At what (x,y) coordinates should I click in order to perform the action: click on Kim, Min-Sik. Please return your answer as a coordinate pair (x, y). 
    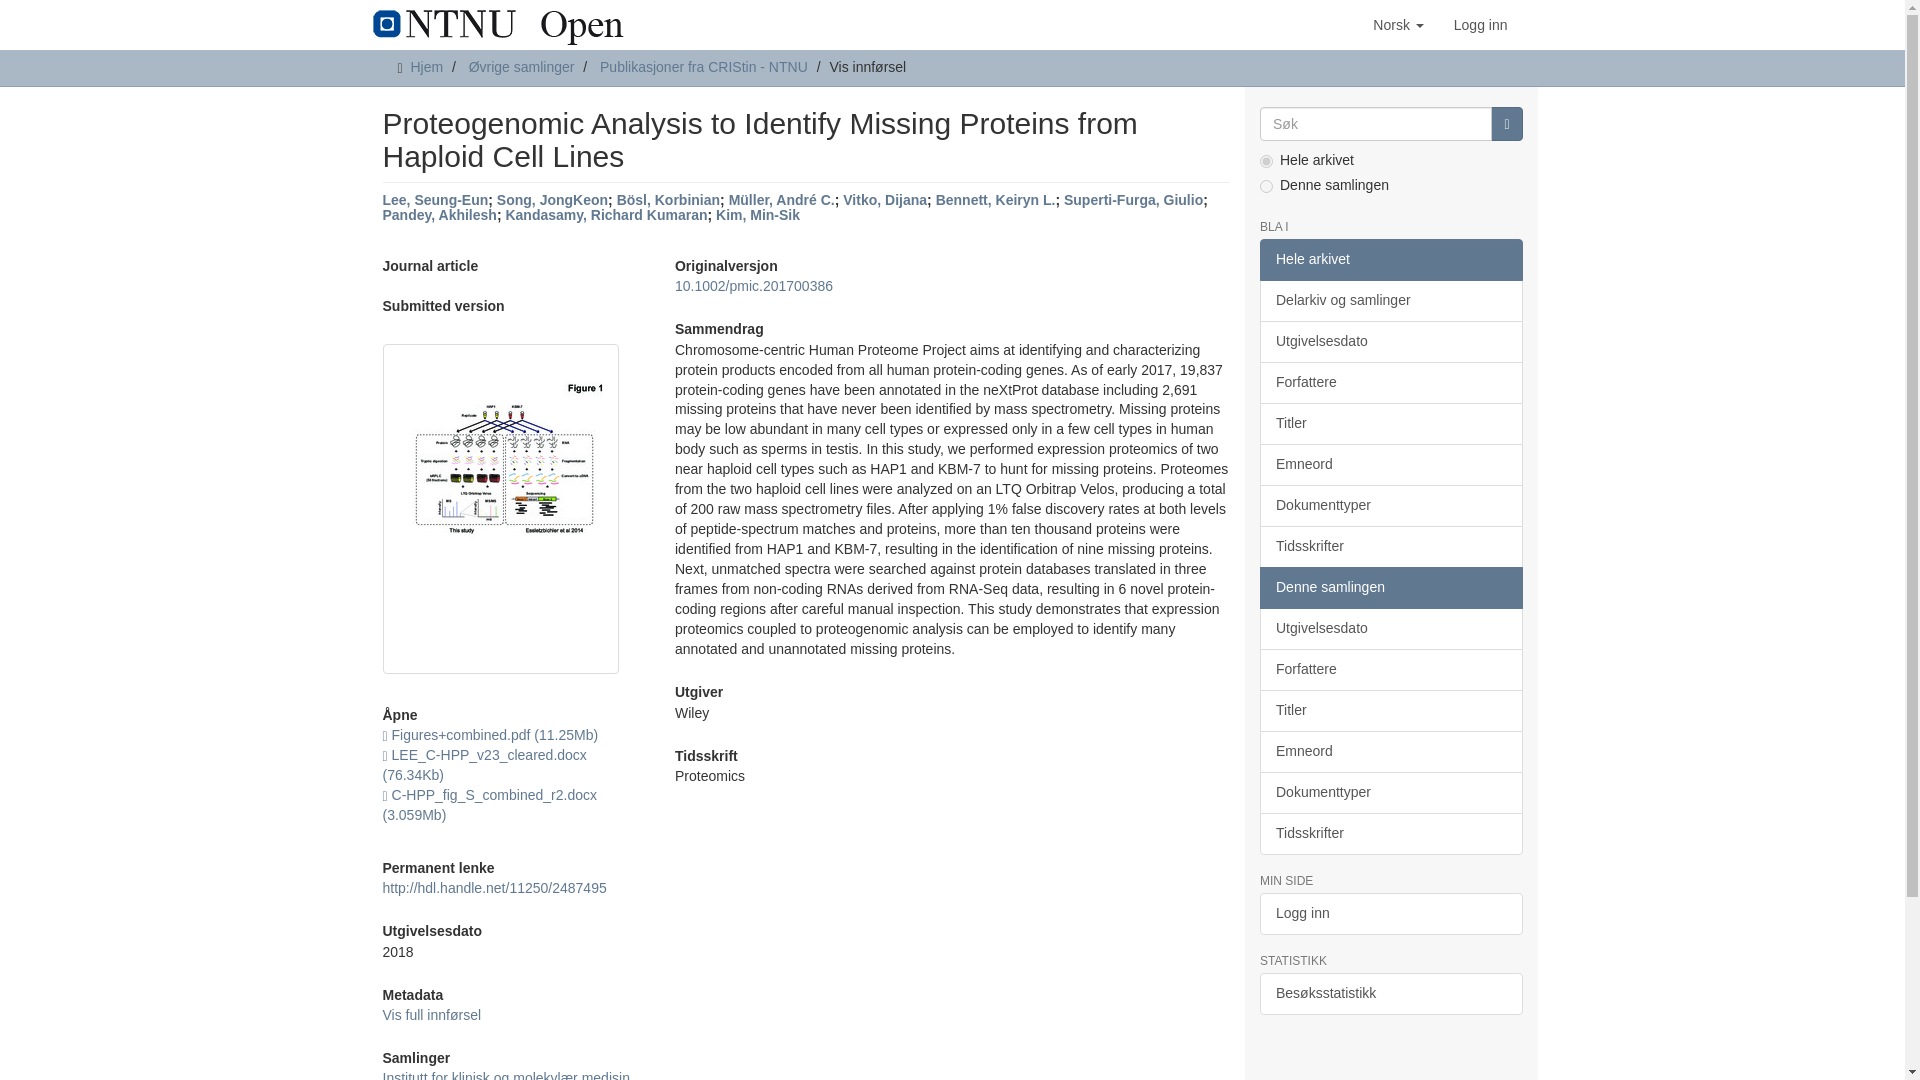
    Looking at the image, I should click on (758, 214).